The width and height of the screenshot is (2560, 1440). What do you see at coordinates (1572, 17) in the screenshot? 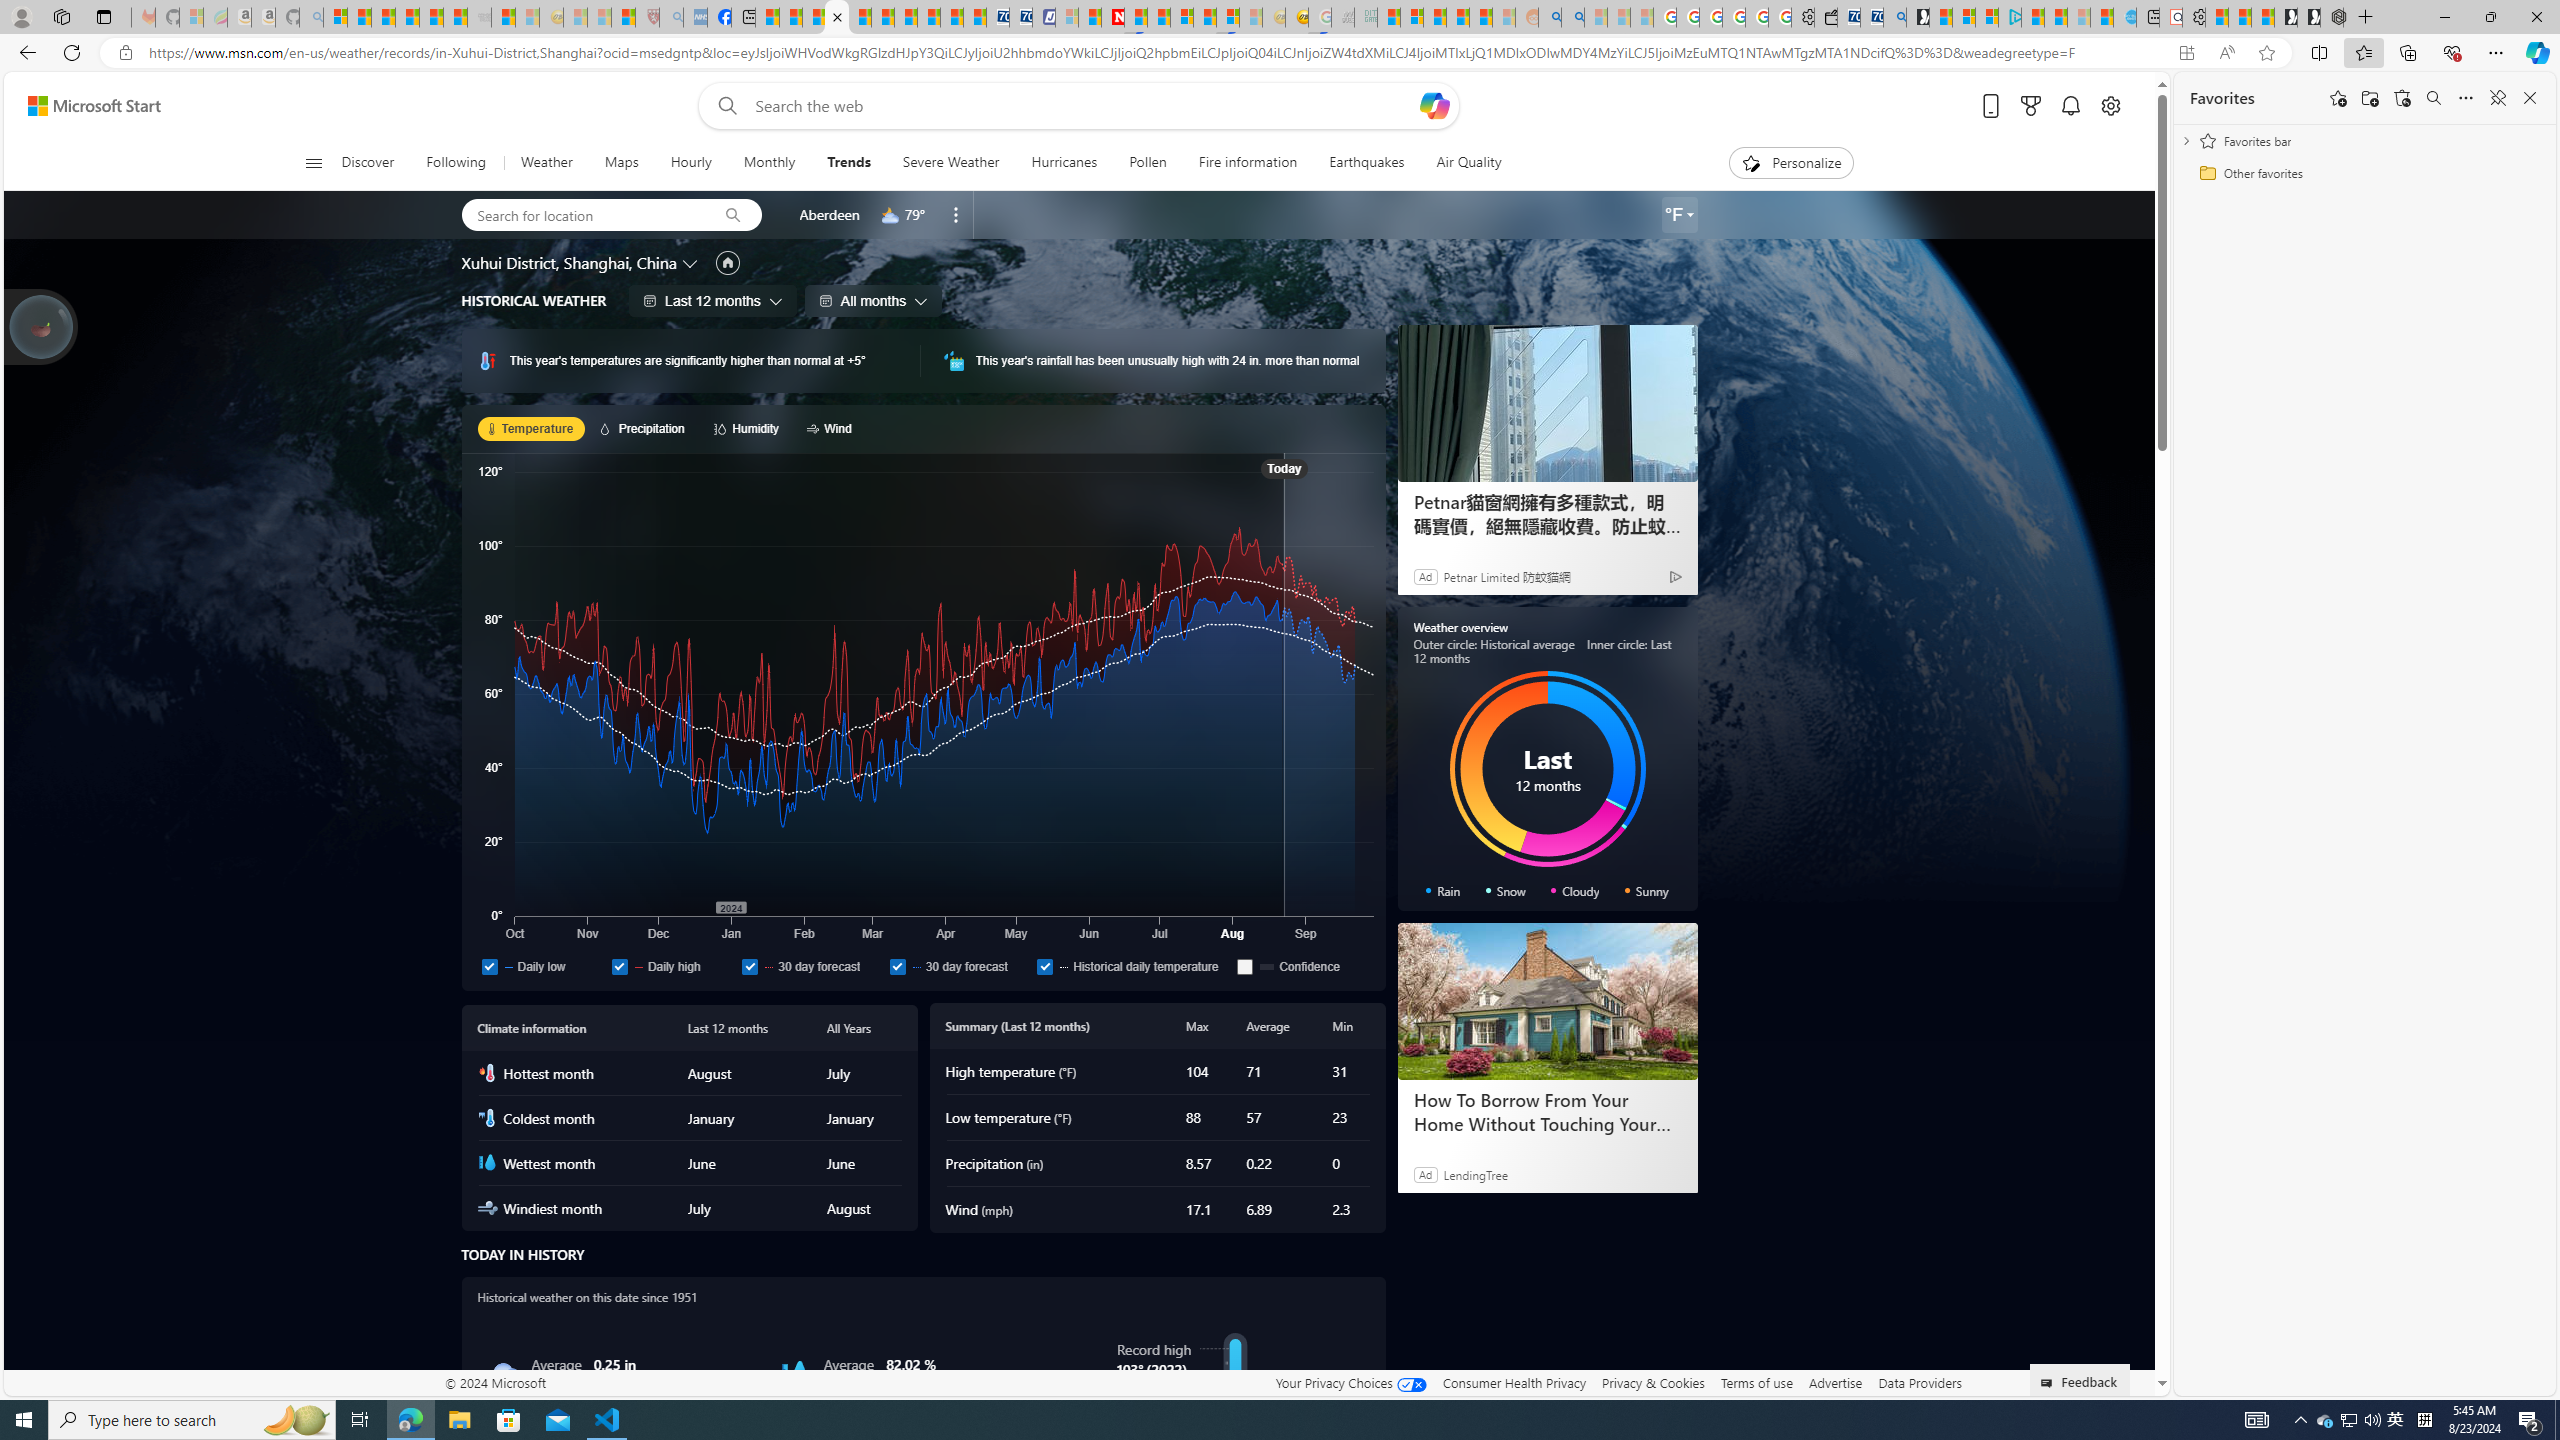
I see `Utah sues federal government - Search` at bounding box center [1572, 17].